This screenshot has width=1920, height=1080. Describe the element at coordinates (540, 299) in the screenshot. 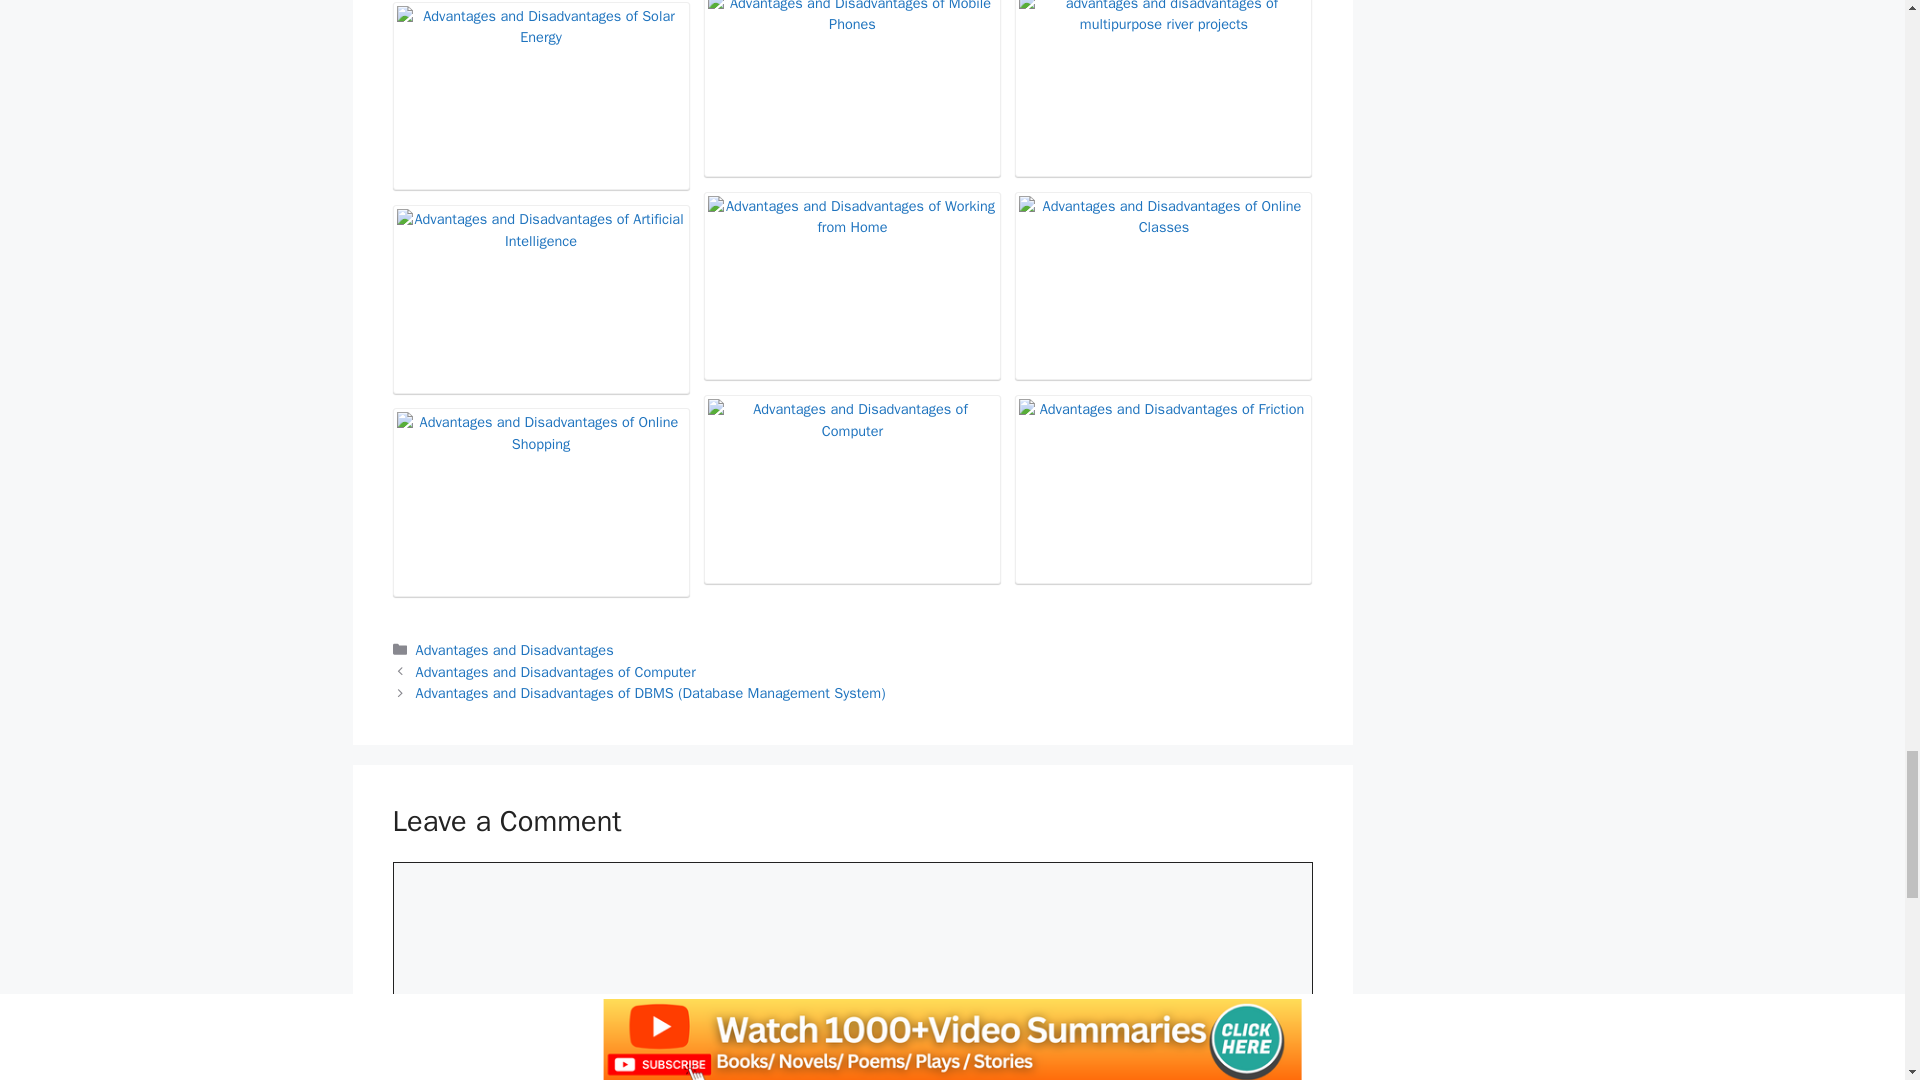

I see `Advantages and Disadvantages of Artificial Intelligence` at that location.